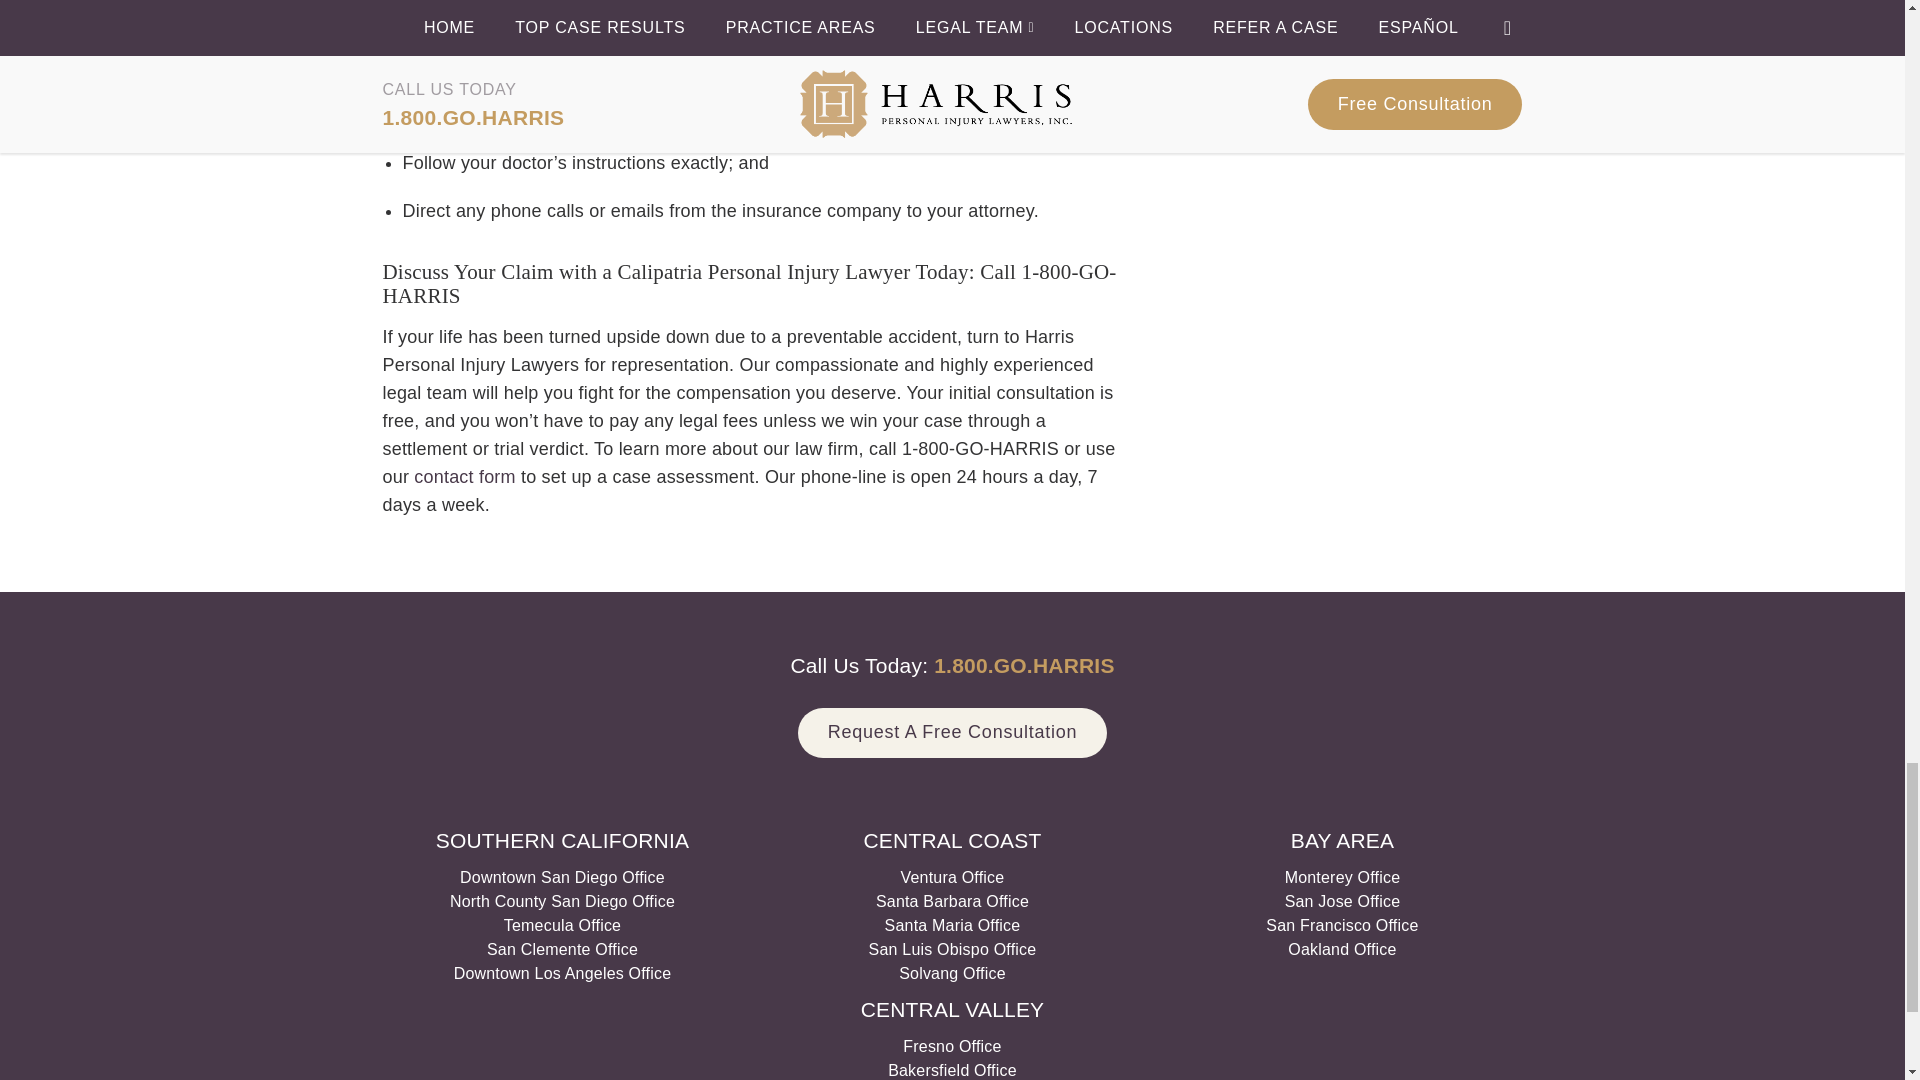 The width and height of the screenshot is (1920, 1080). Describe the element at coordinates (462, 476) in the screenshot. I see ` contact form` at that location.